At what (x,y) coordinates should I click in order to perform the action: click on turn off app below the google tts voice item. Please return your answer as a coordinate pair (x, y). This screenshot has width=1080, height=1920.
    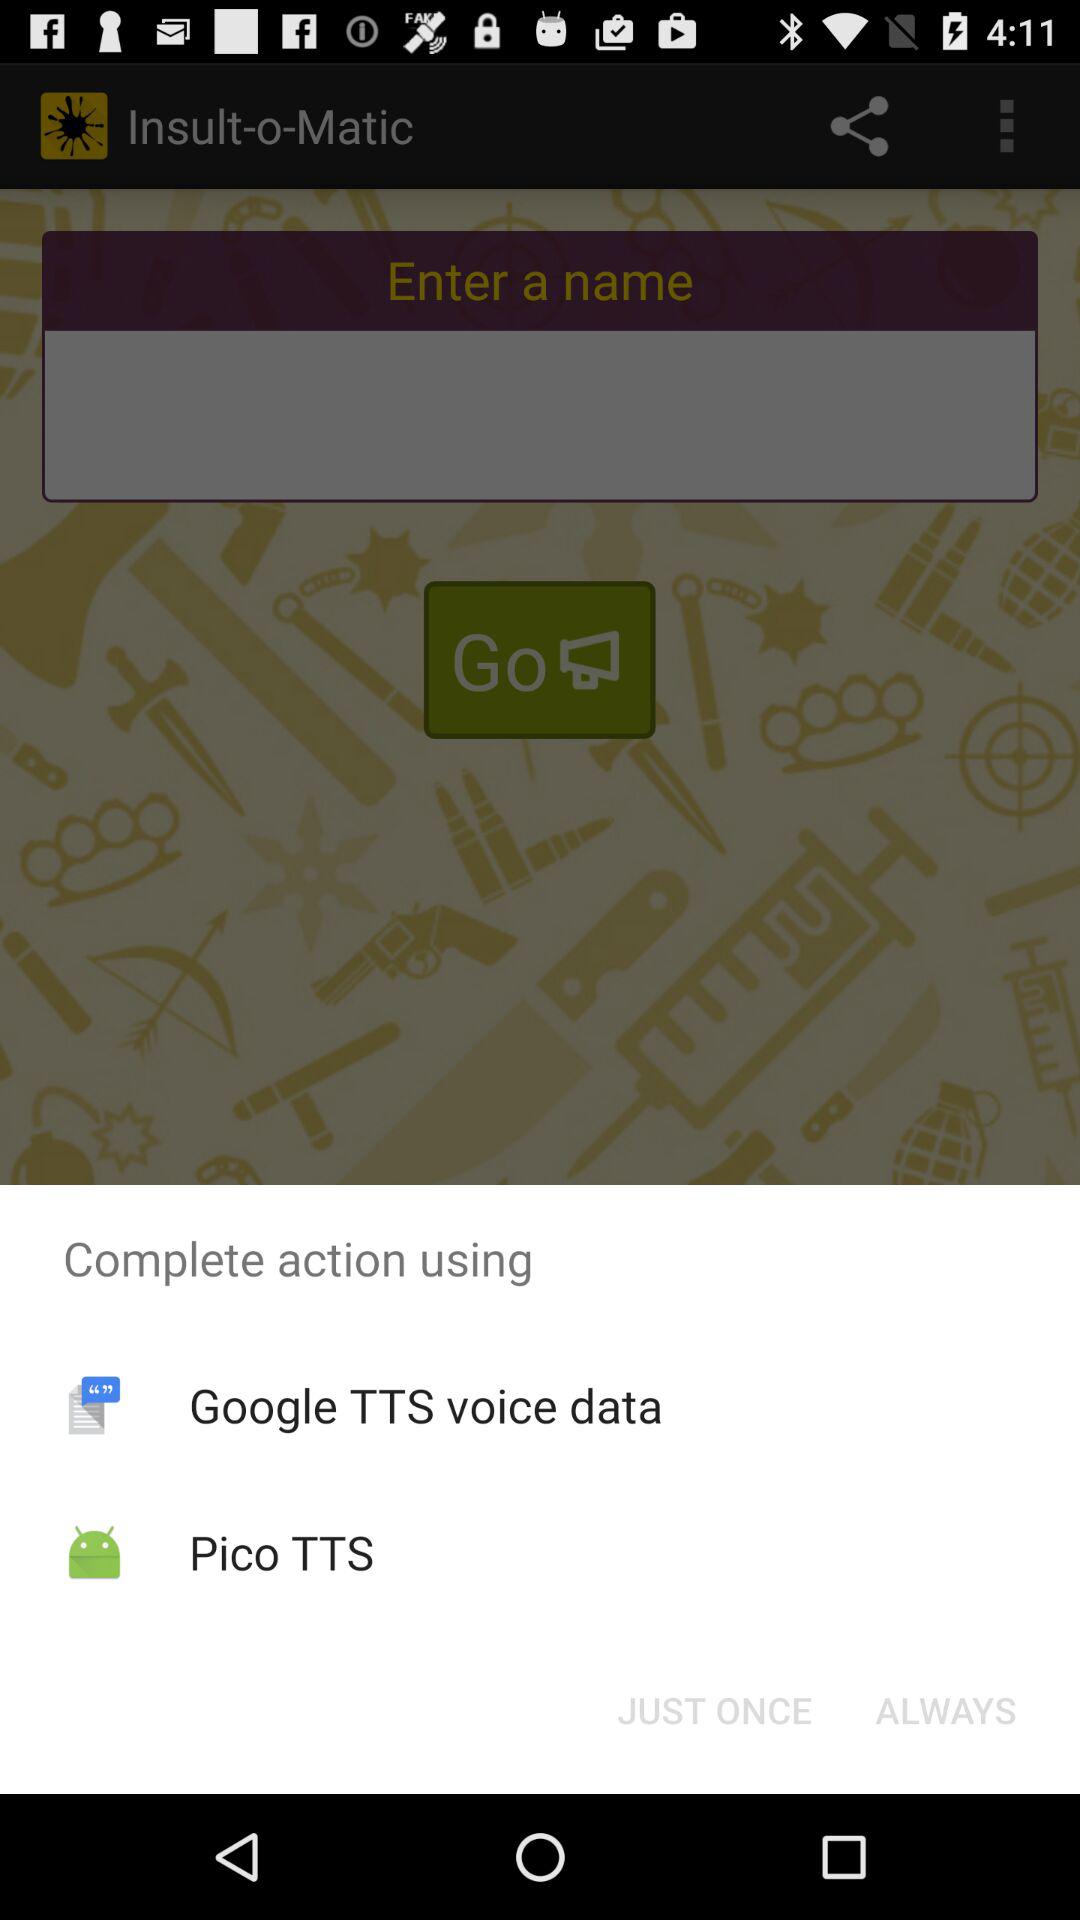
    Looking at the image, I should click on (281, 1552).